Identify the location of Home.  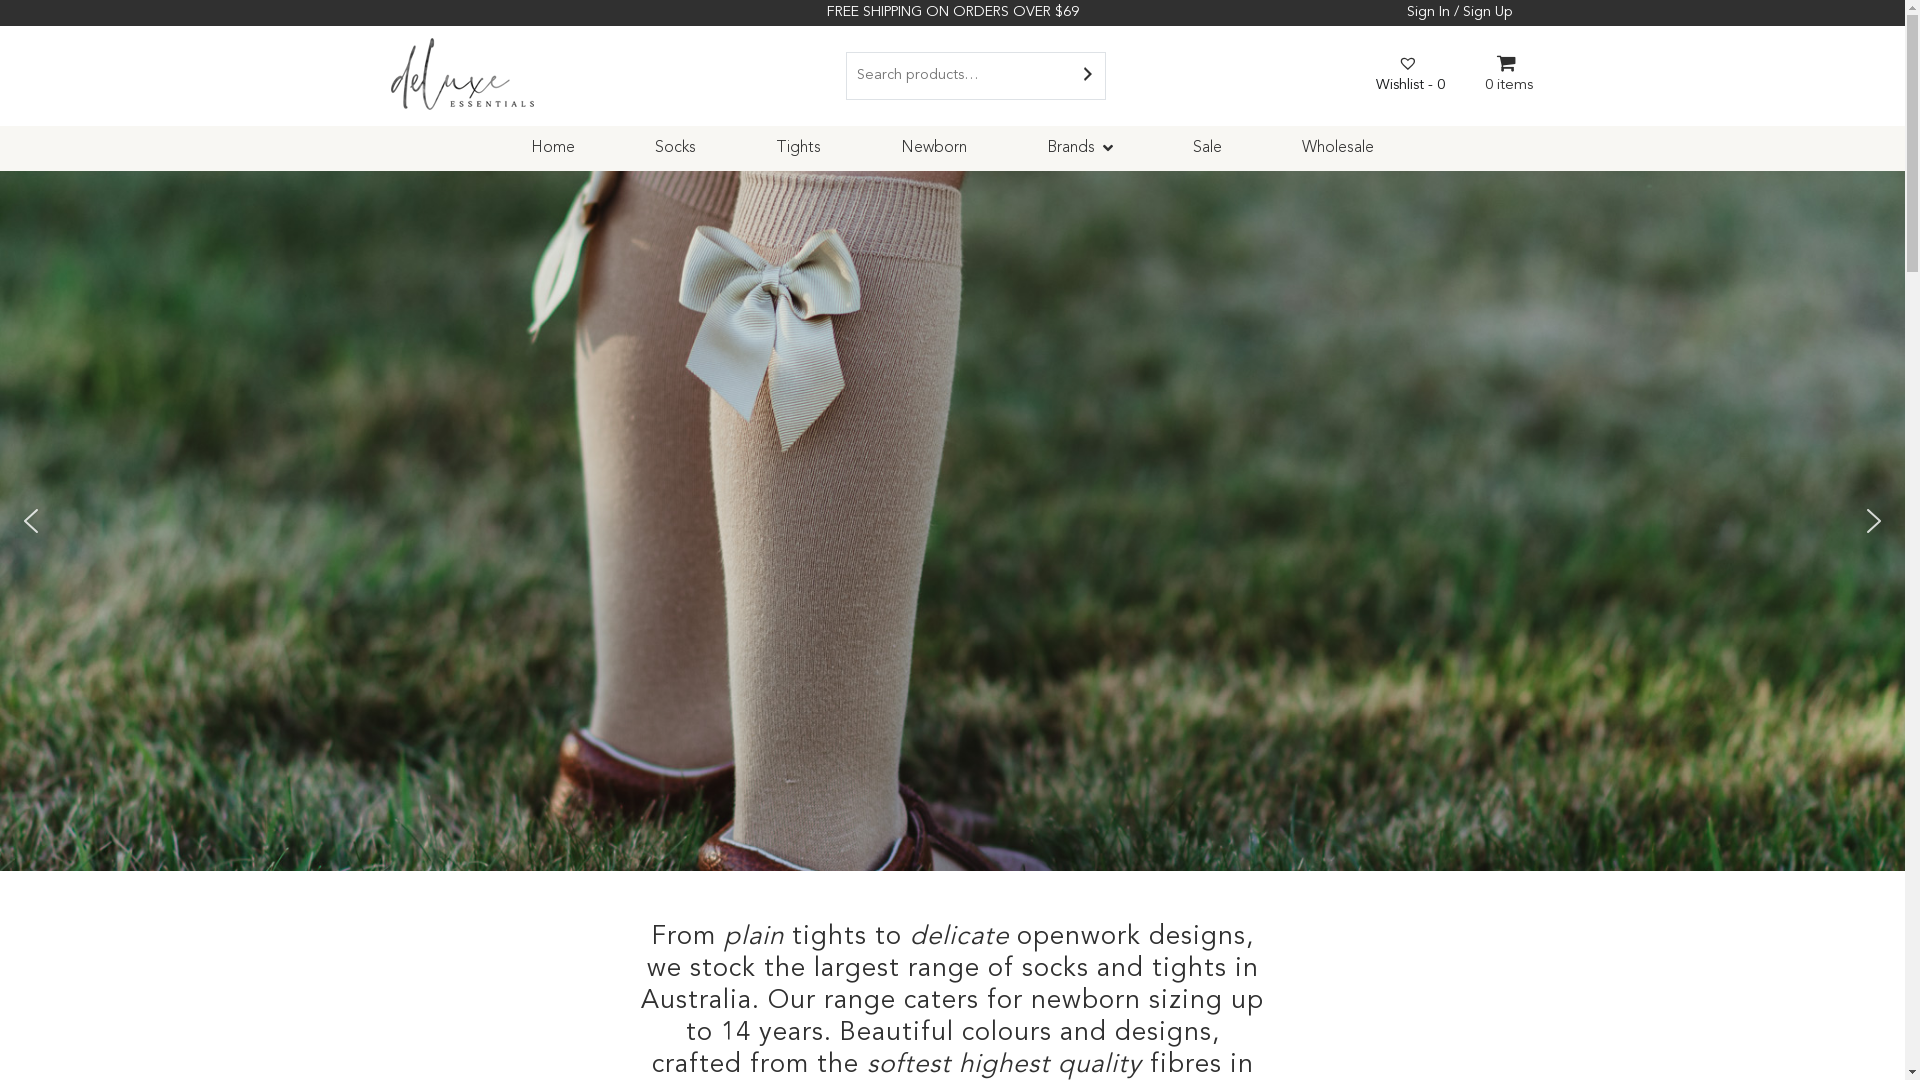
(553, 148).